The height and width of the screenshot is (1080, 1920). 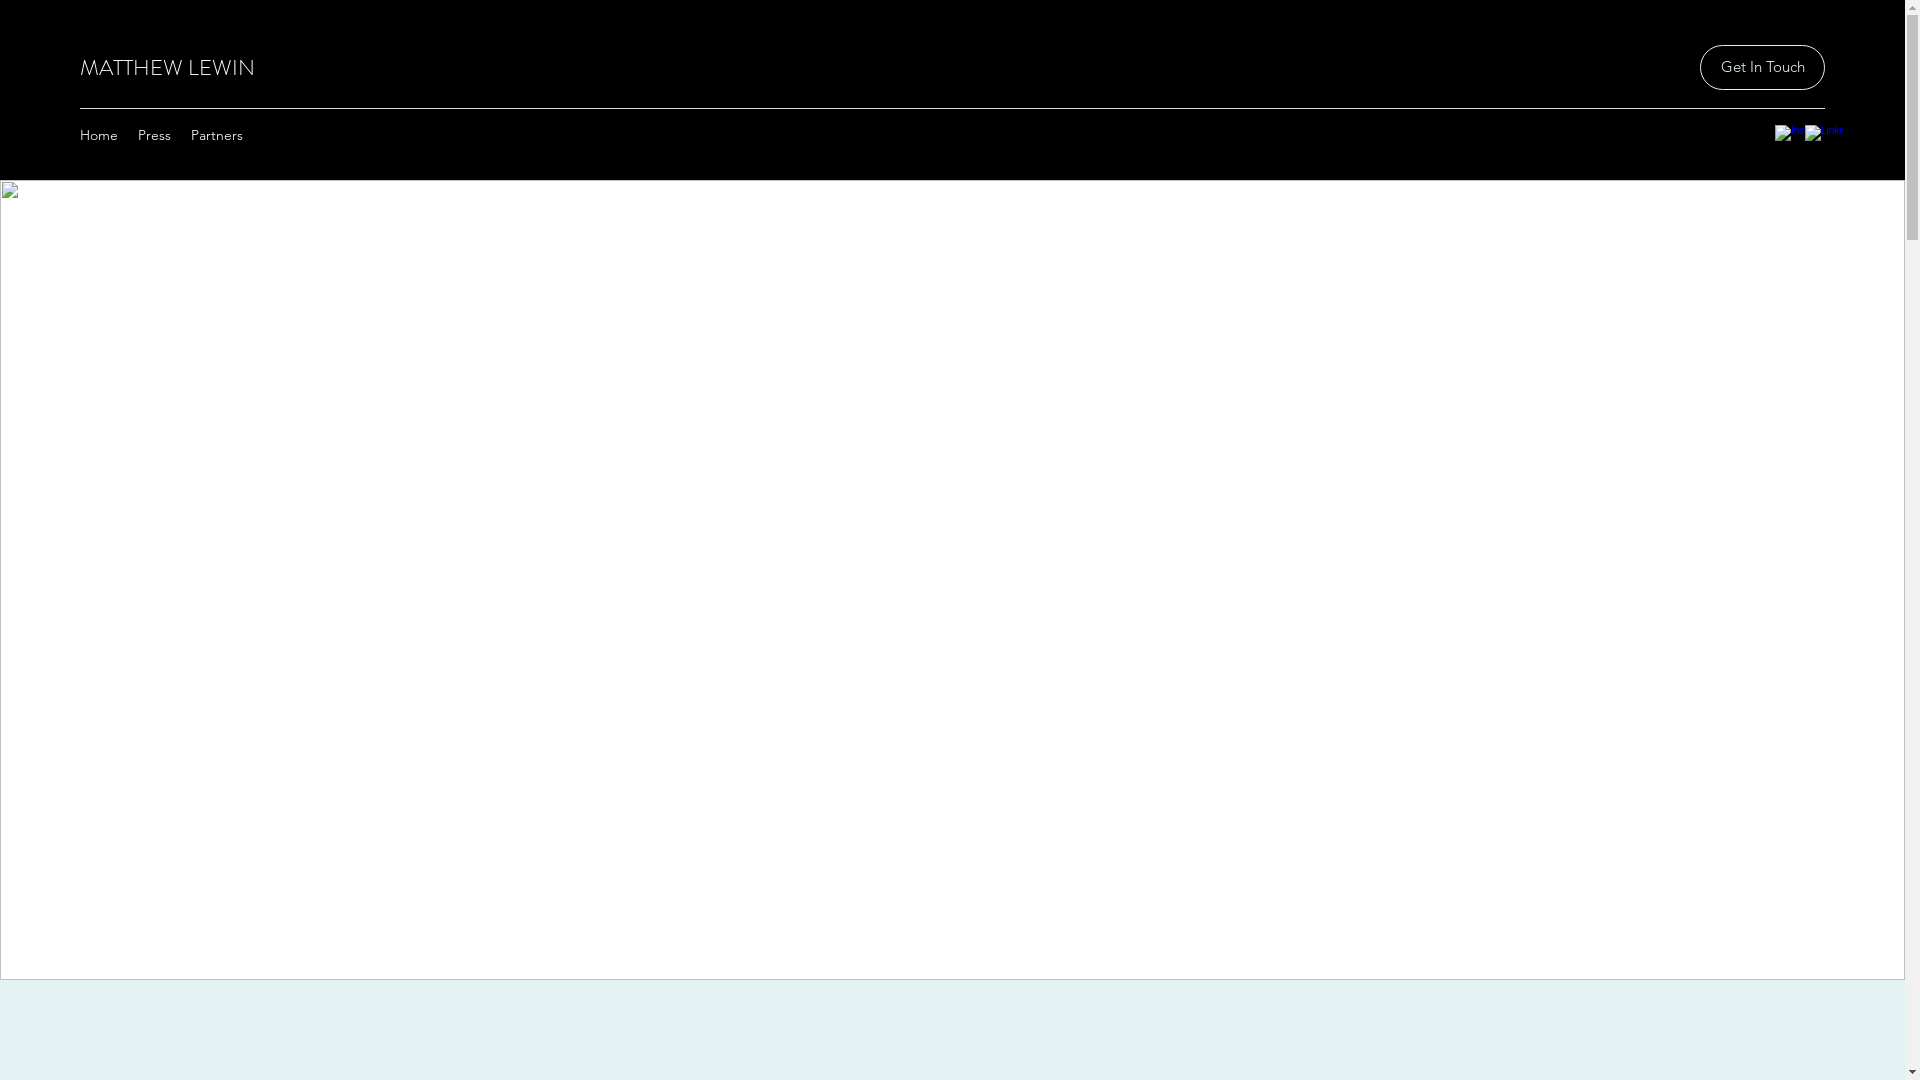 What do you see at coordinates (99, 135) in the screenshot?
I see `Home` at bounding box center [99, 135].